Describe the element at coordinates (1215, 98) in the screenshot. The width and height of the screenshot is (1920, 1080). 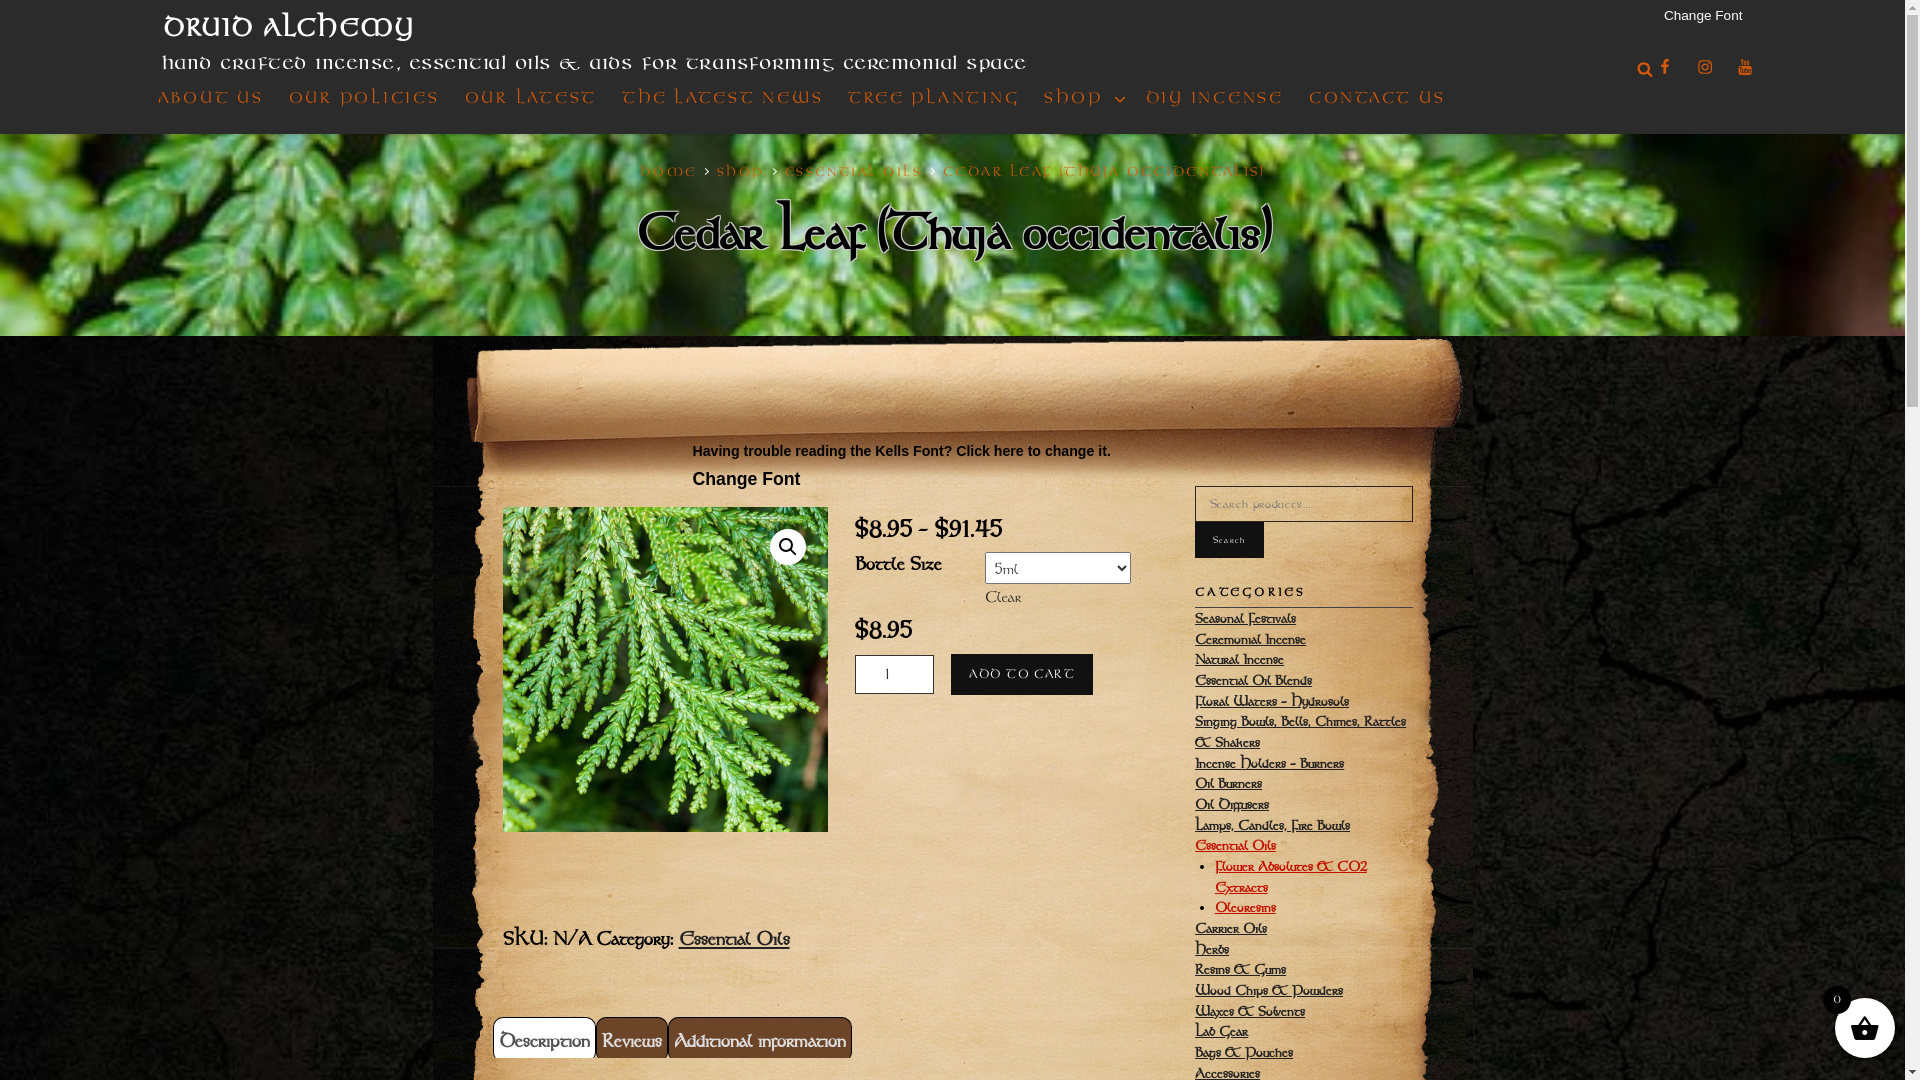
I see `DIY INCENSE` at that location.